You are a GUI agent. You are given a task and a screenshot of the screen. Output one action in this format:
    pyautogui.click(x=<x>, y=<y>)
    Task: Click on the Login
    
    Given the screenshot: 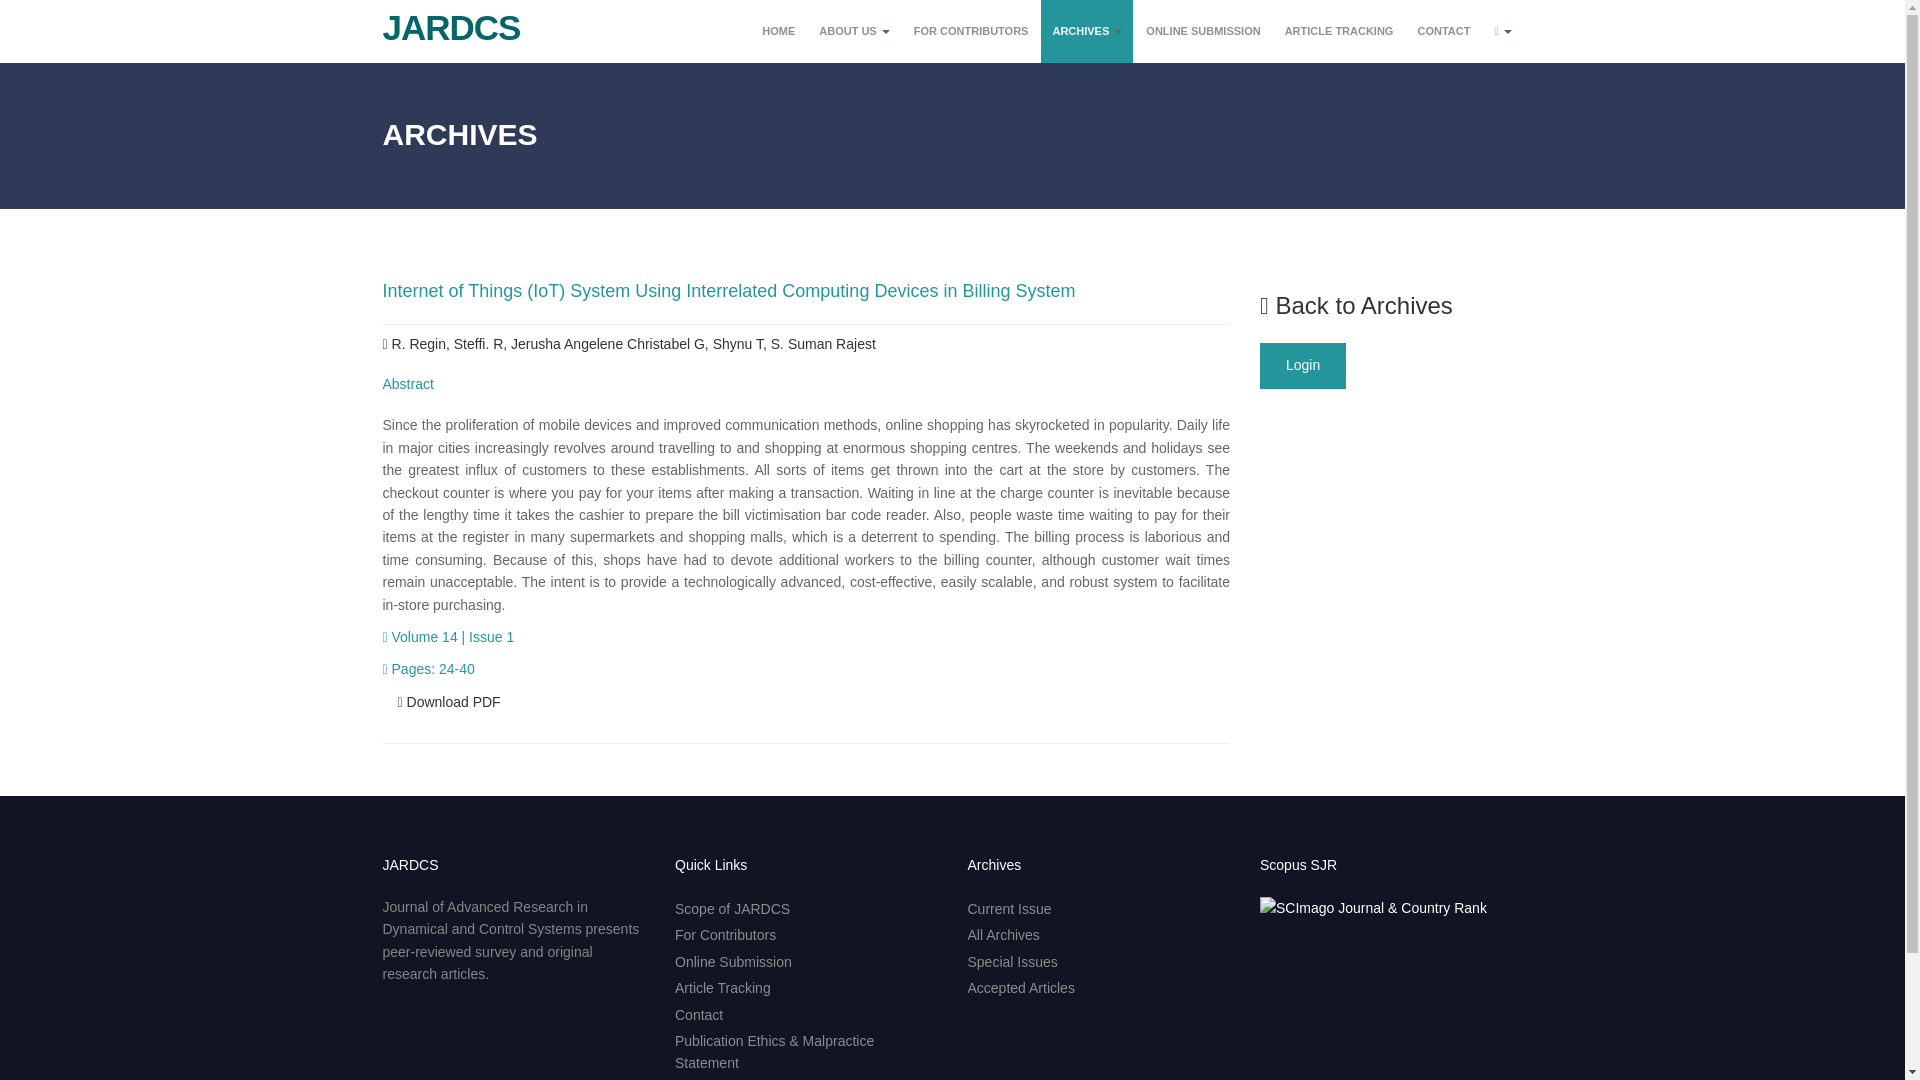 What is the action you would take?
    pyautogui.click(x=1302, y=366)
    